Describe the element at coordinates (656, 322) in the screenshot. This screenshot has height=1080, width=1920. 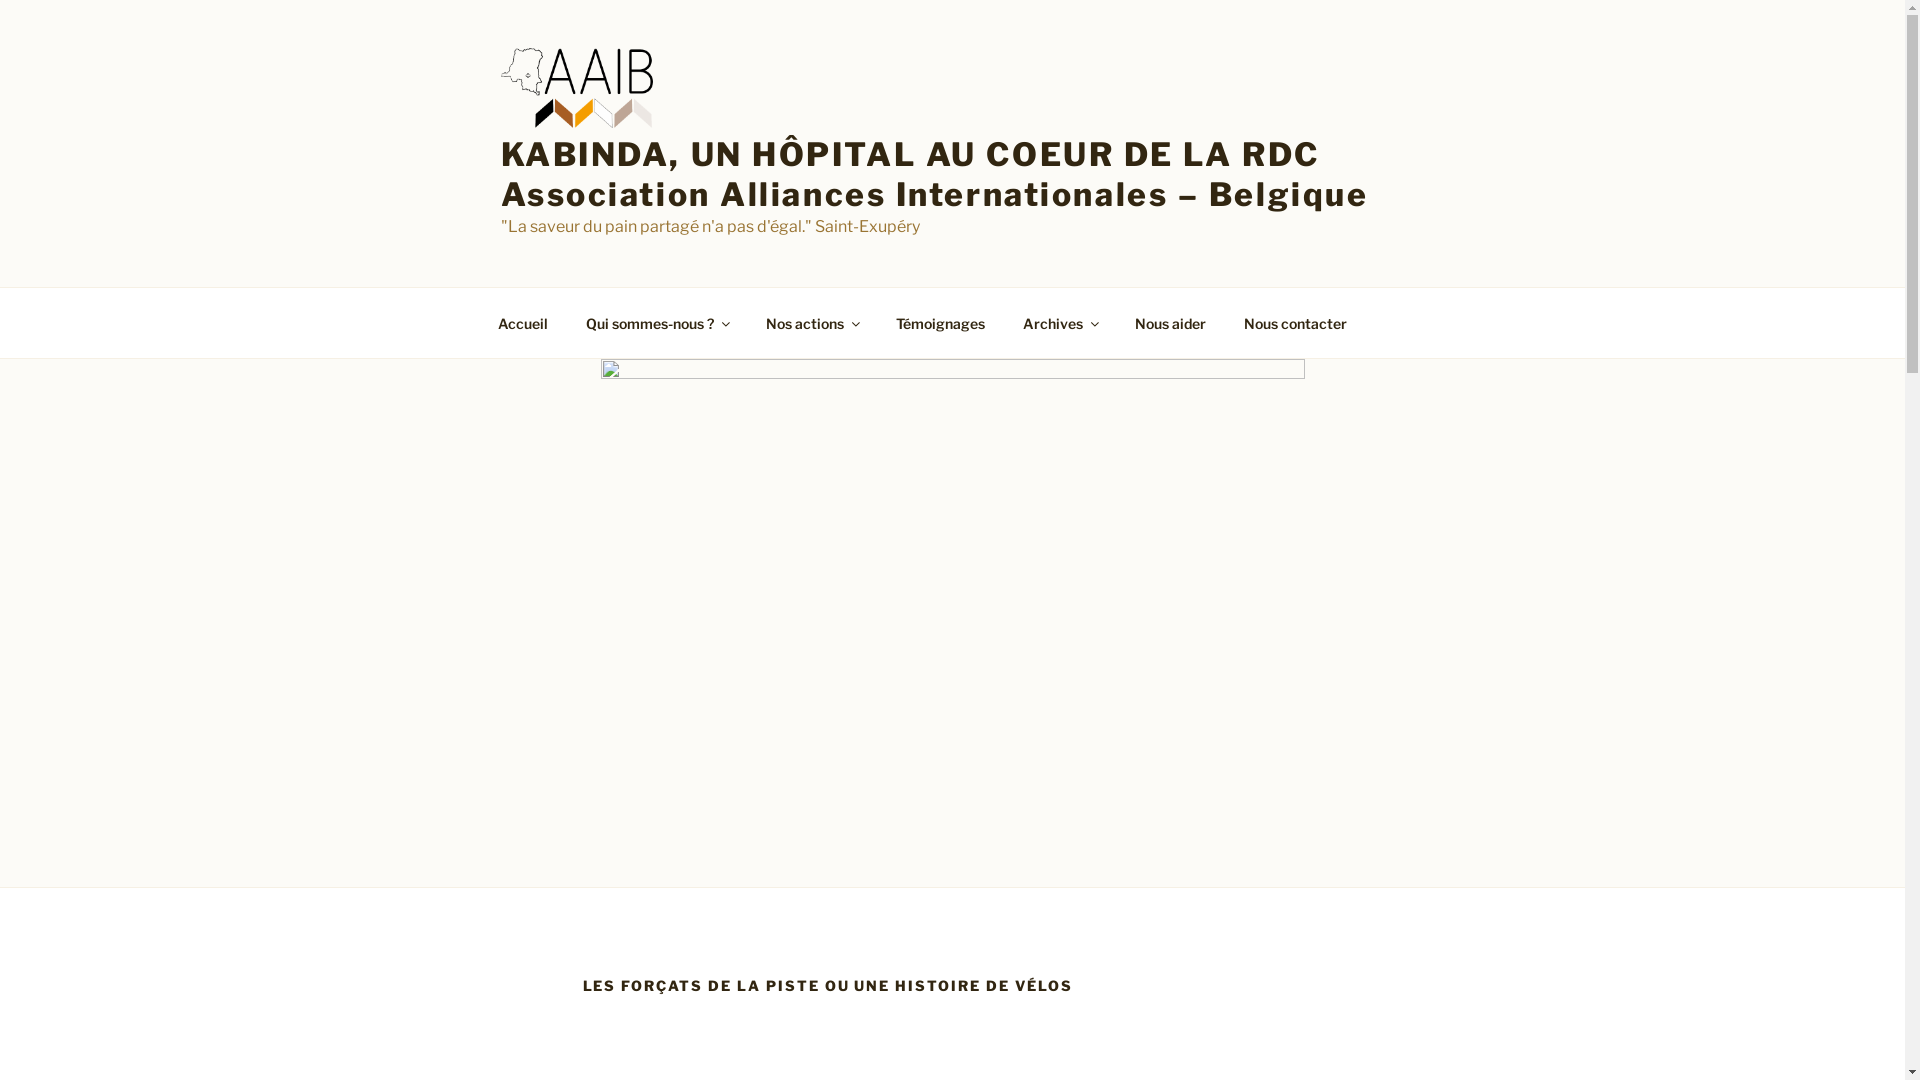
I see `Qui sommes-nous ?` at that location.